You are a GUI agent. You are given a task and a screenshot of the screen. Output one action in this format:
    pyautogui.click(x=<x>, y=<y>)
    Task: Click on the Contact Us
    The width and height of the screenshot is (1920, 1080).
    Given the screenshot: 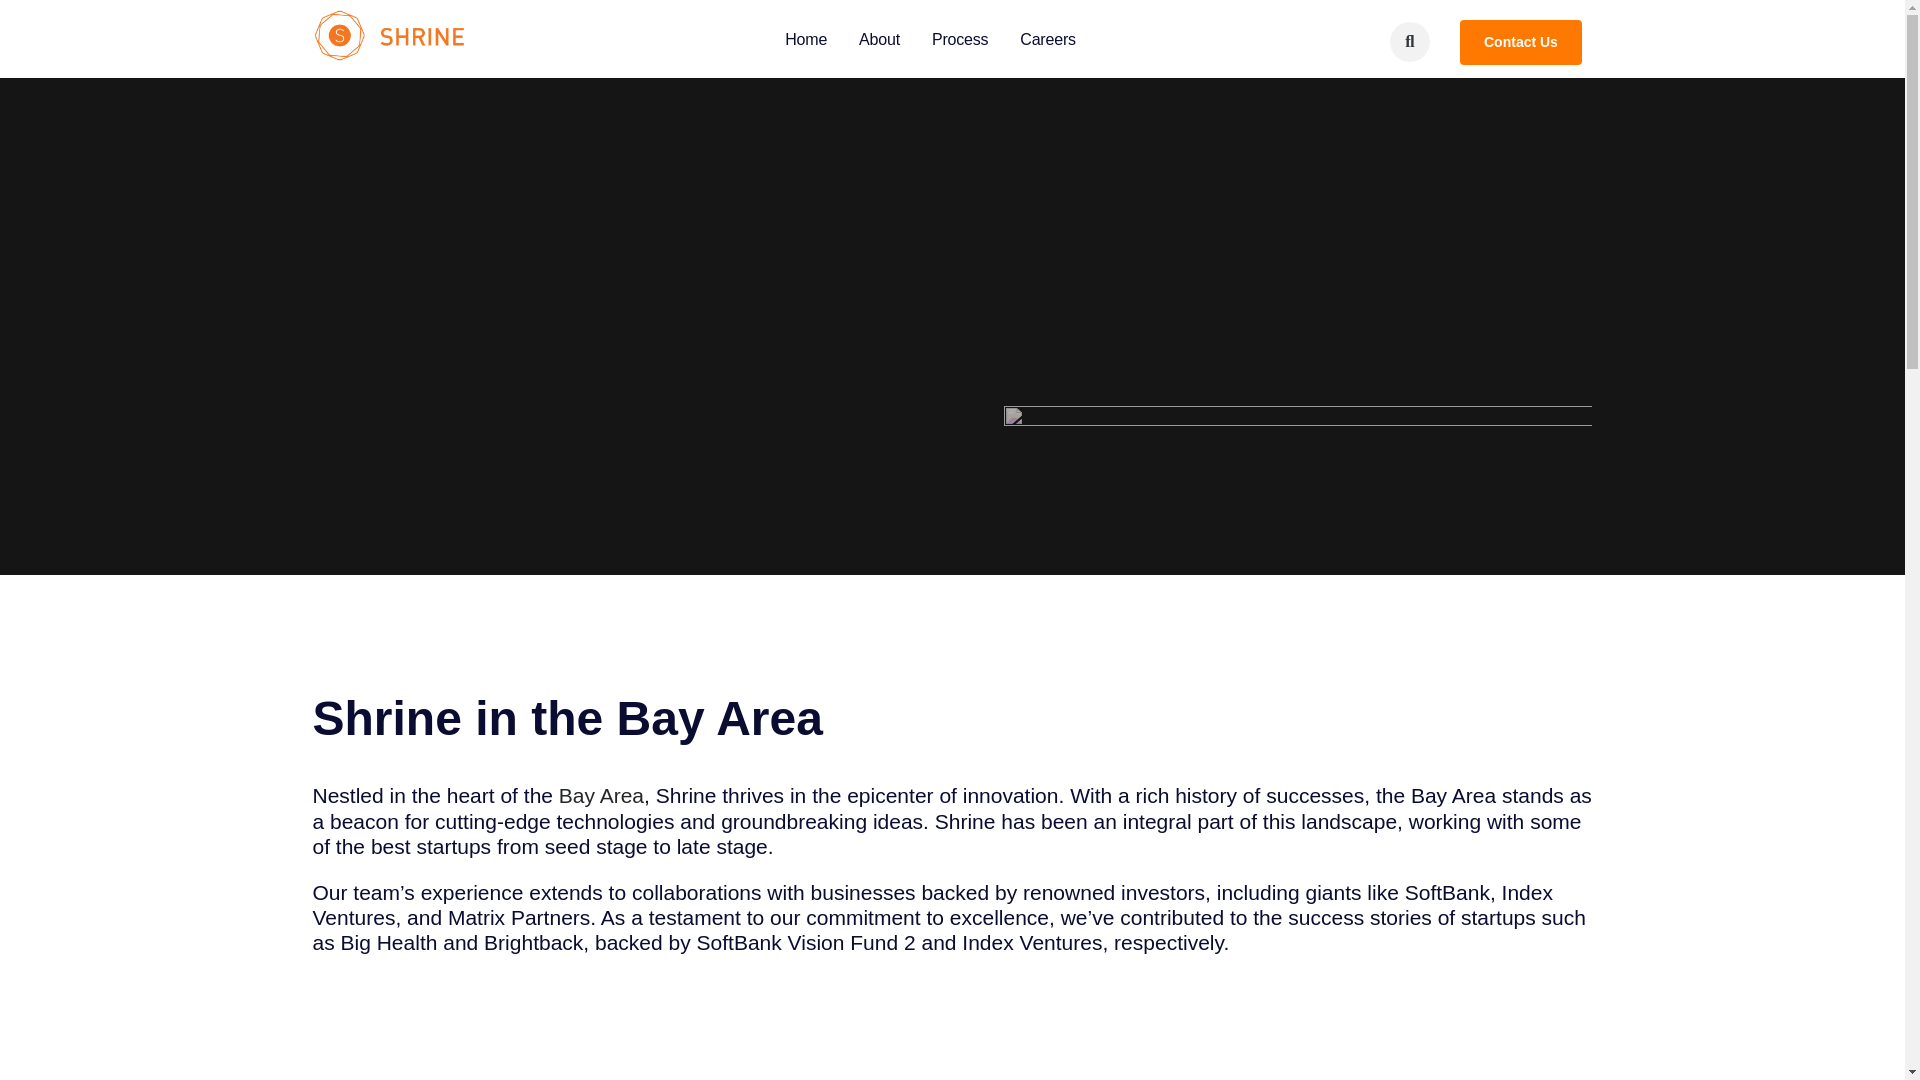 What is the action you would take?
    pyautogui.click(x=930, y=39)
    